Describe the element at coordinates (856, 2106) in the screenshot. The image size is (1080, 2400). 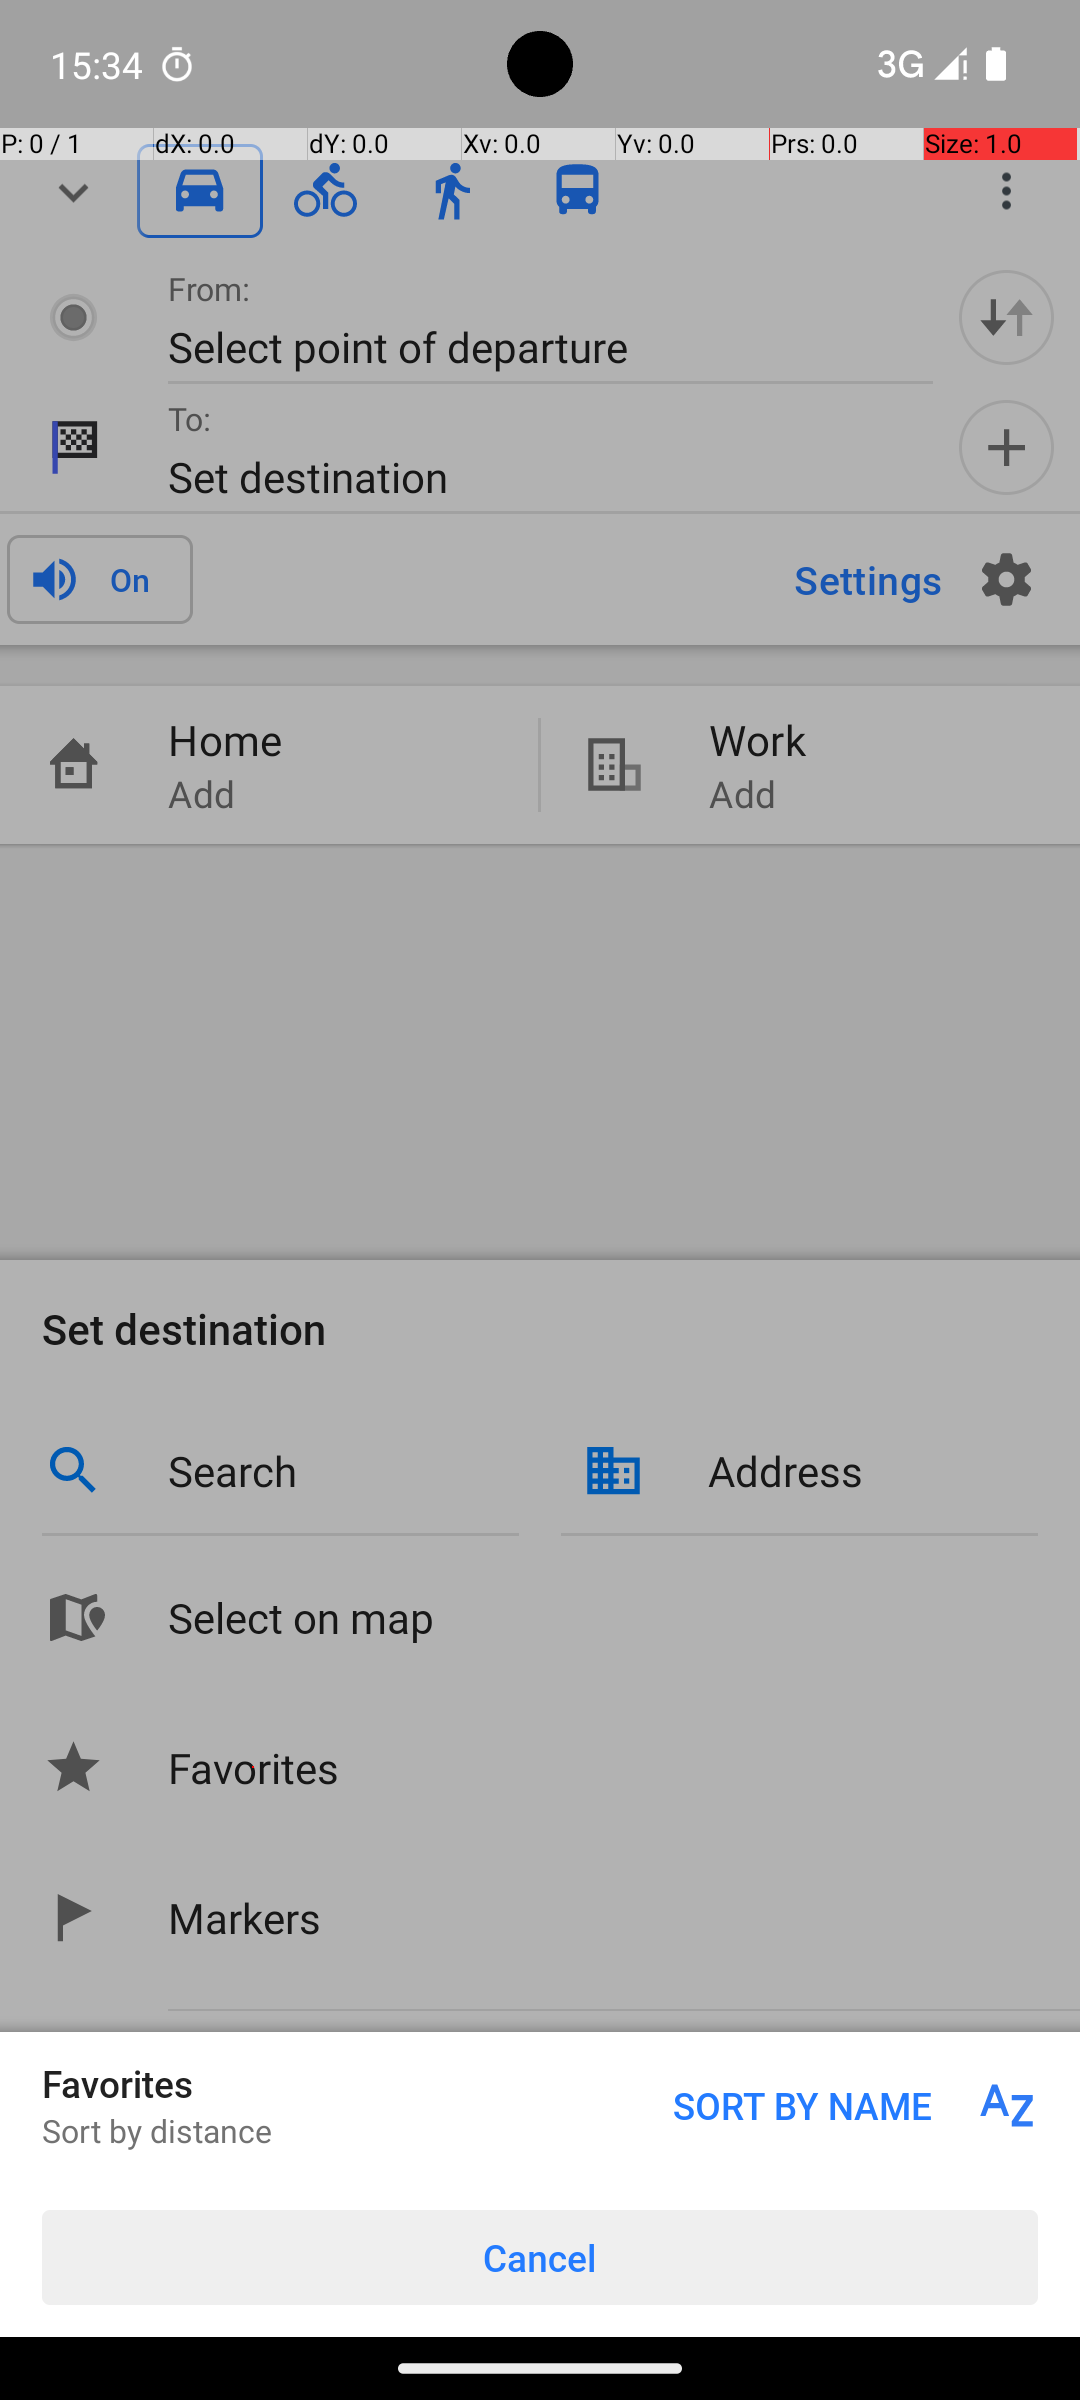
I see `SORT BY NAME` at that location.